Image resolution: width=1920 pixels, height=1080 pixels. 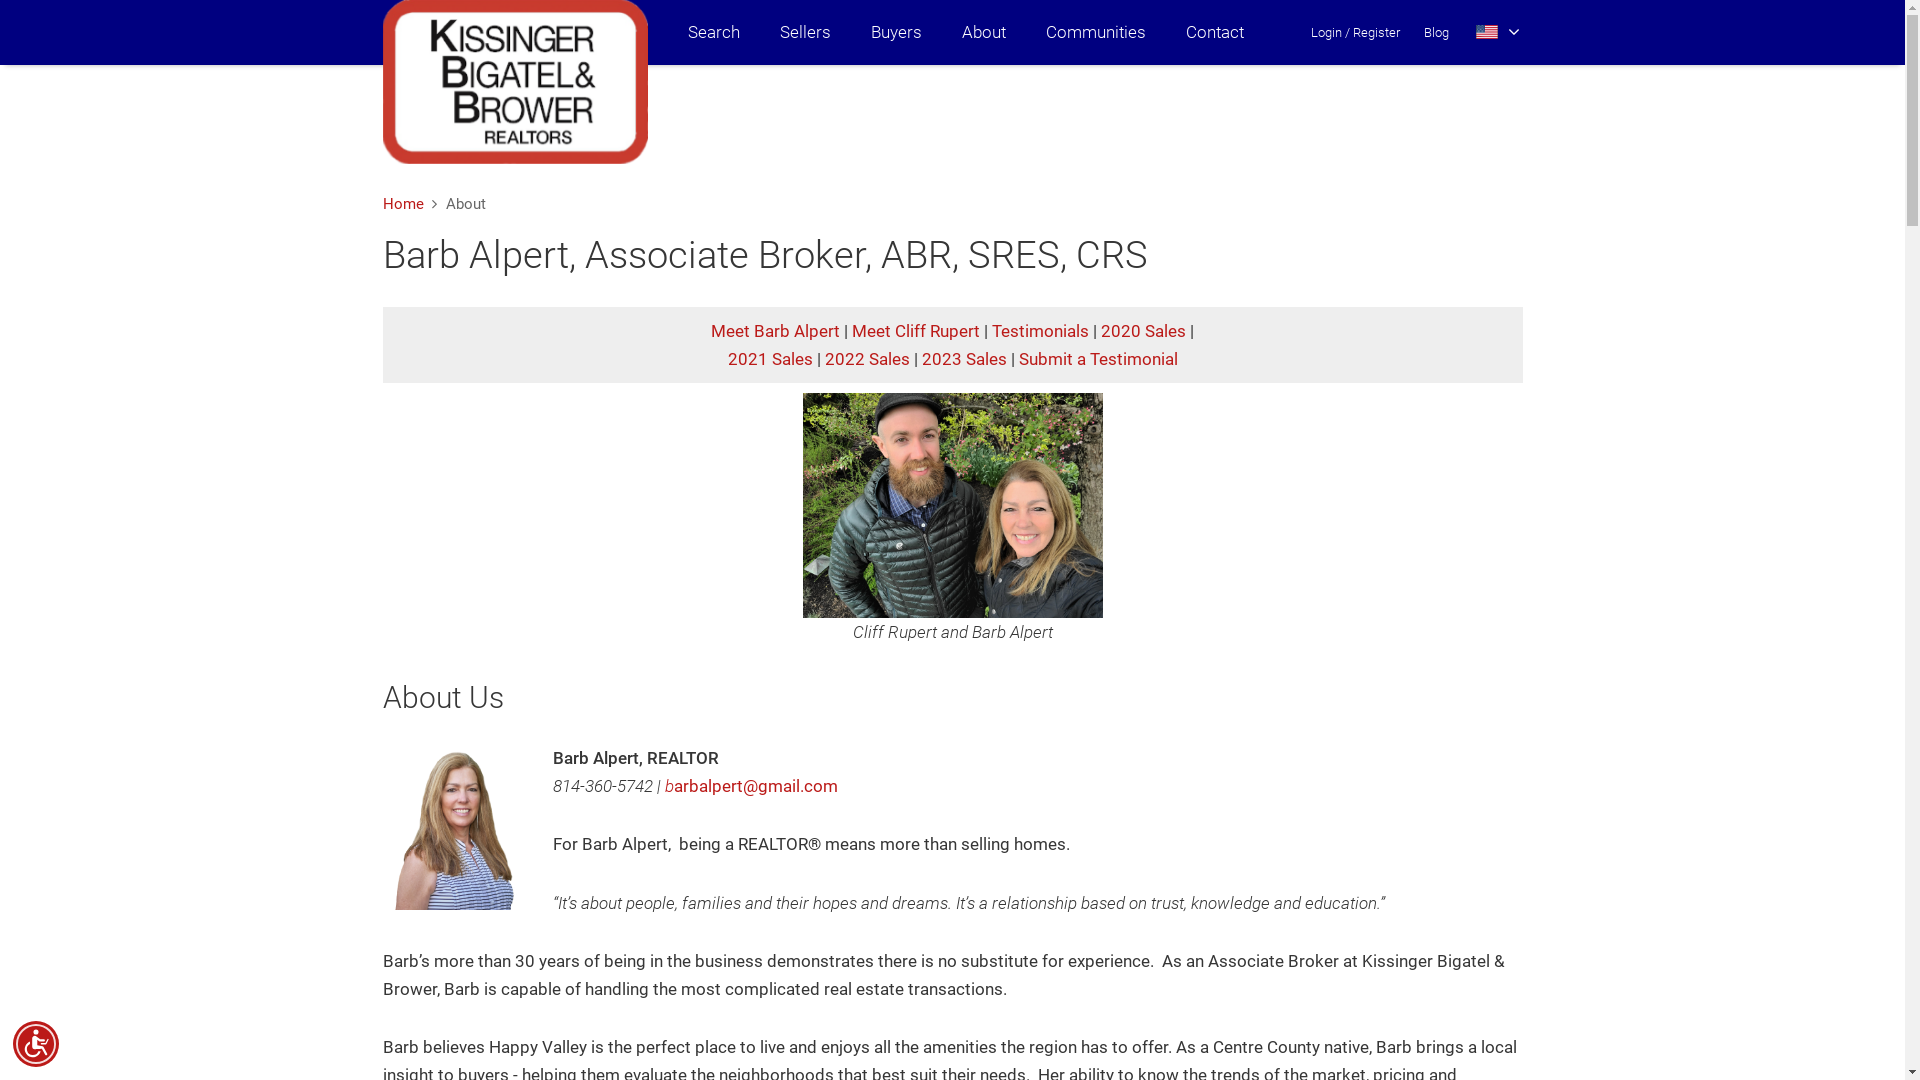 I want to click on Home, so click(x=402, y=204).